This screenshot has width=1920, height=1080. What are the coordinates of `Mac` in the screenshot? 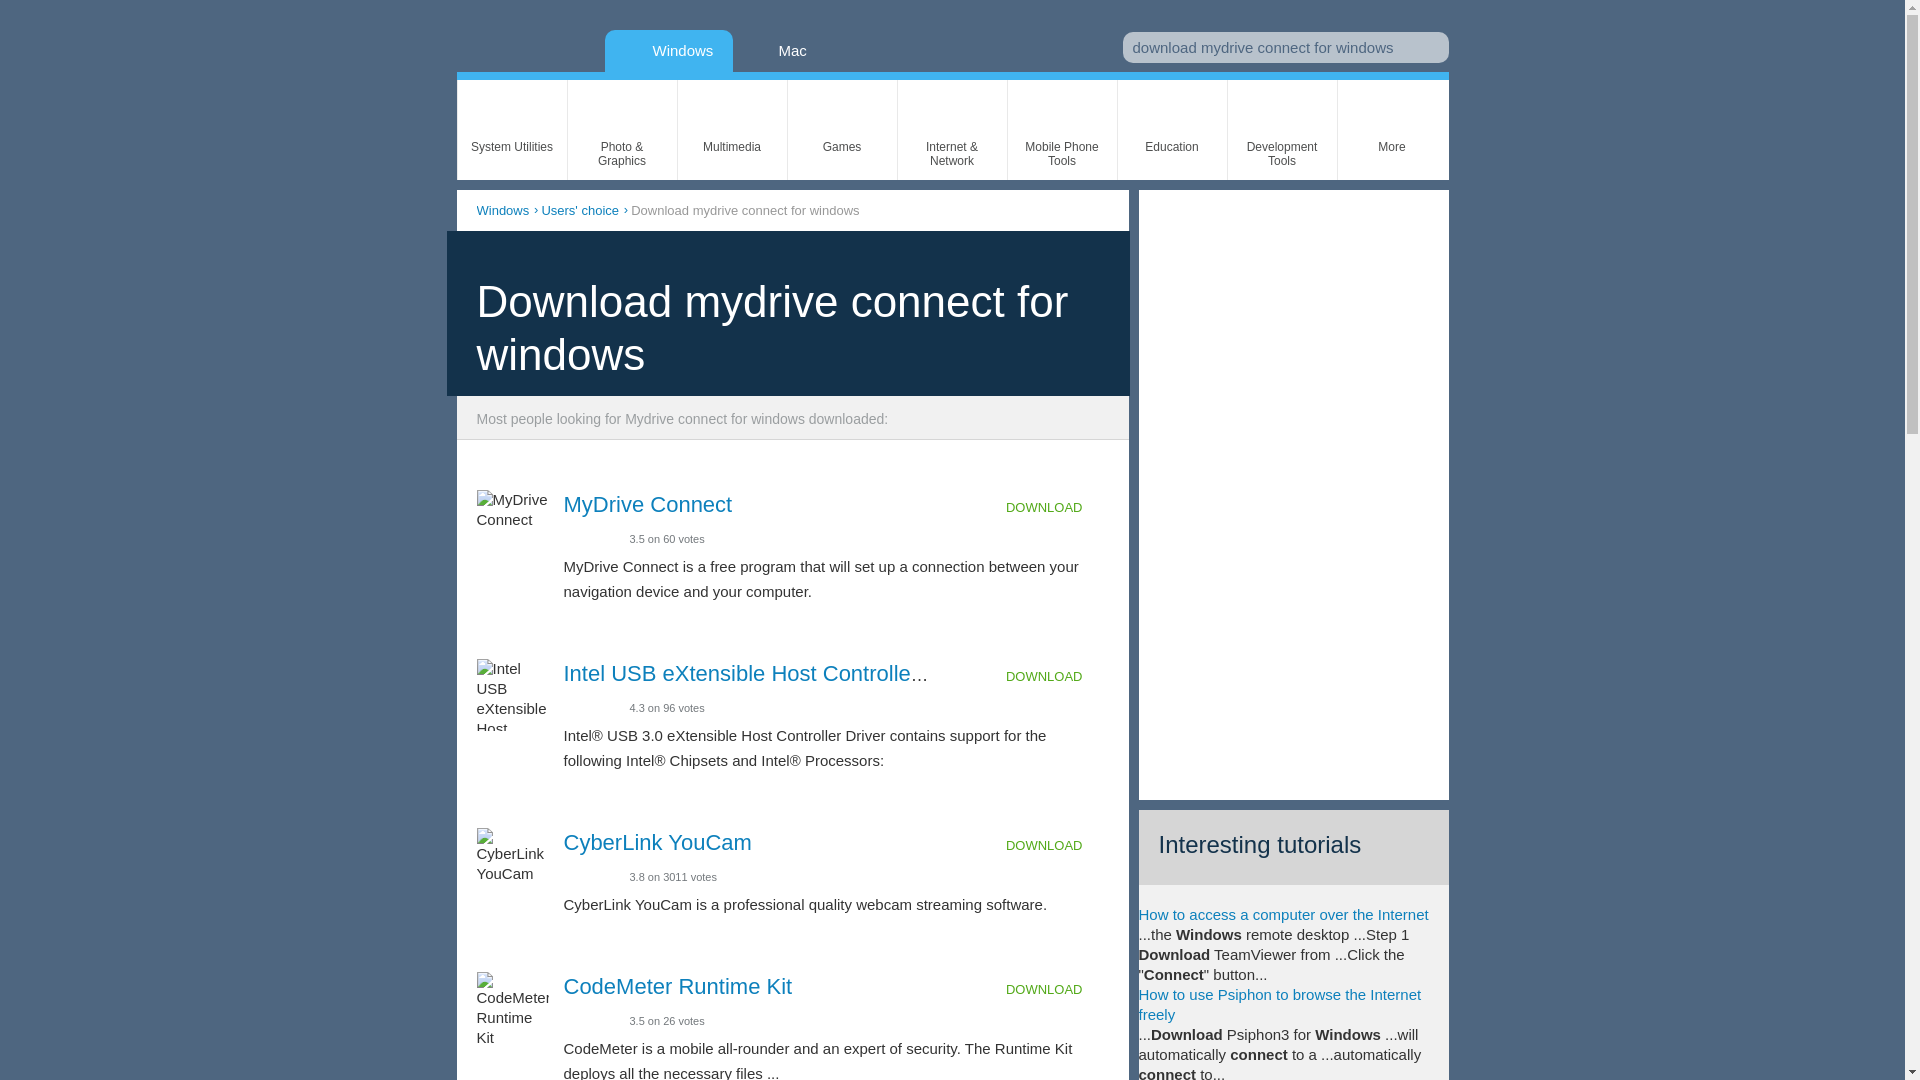 It's located at (782, 50).